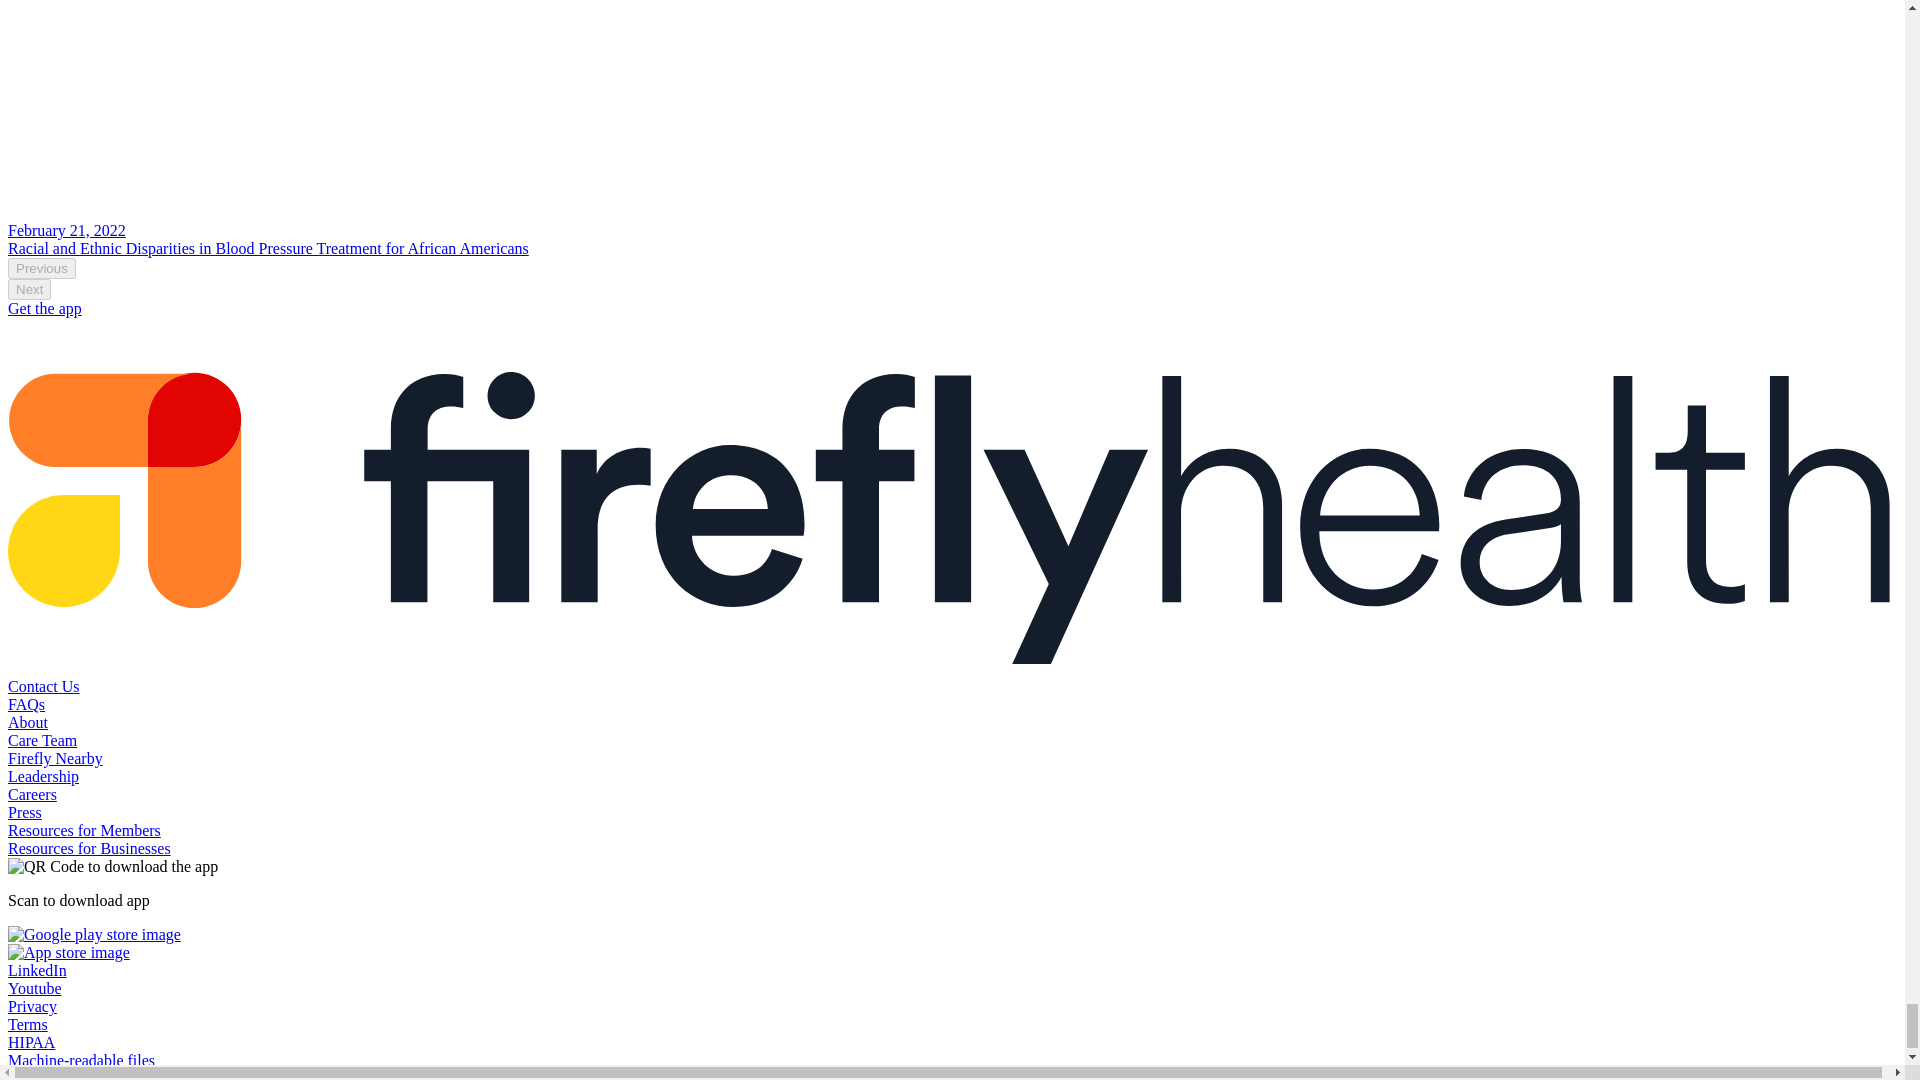  I want to click on FAQs, so click(26, 704).